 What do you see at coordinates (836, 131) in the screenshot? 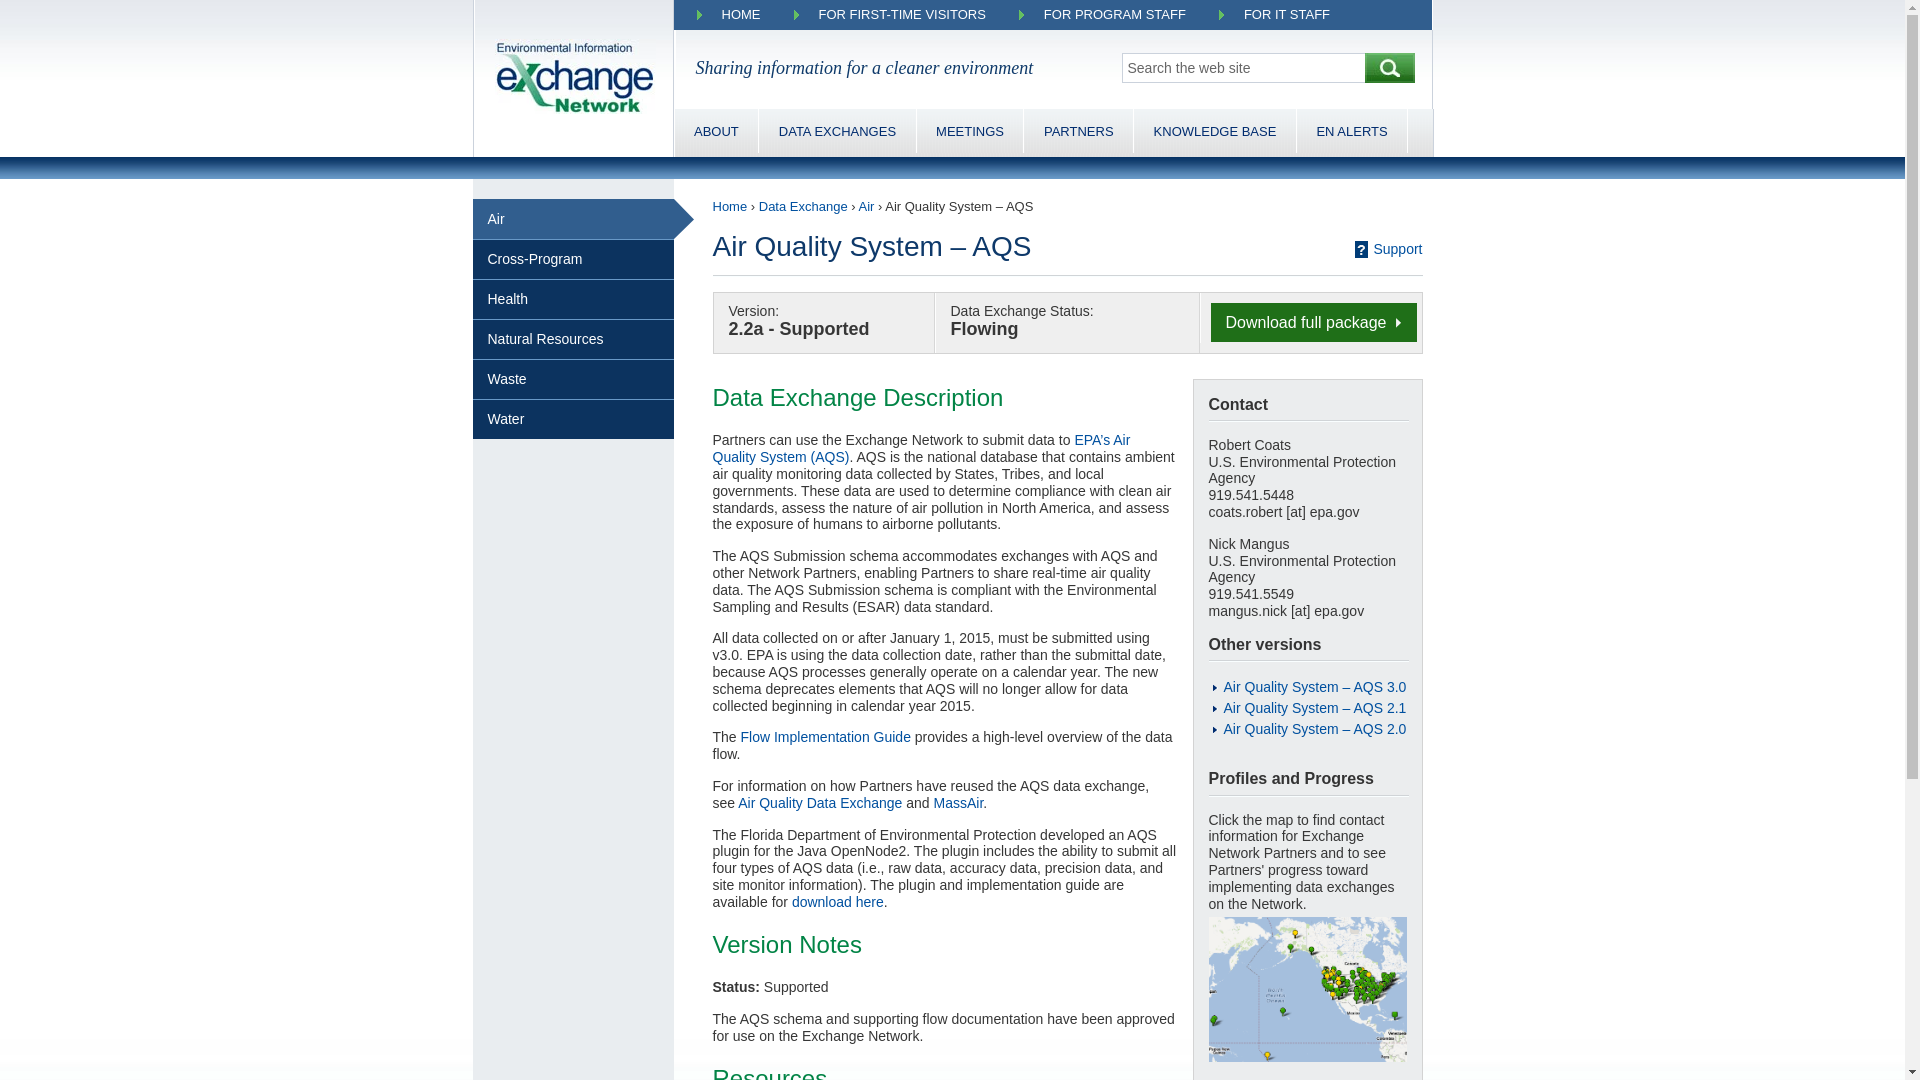
I see `DATA EXCHANGES` at bounding box center [836, 131].